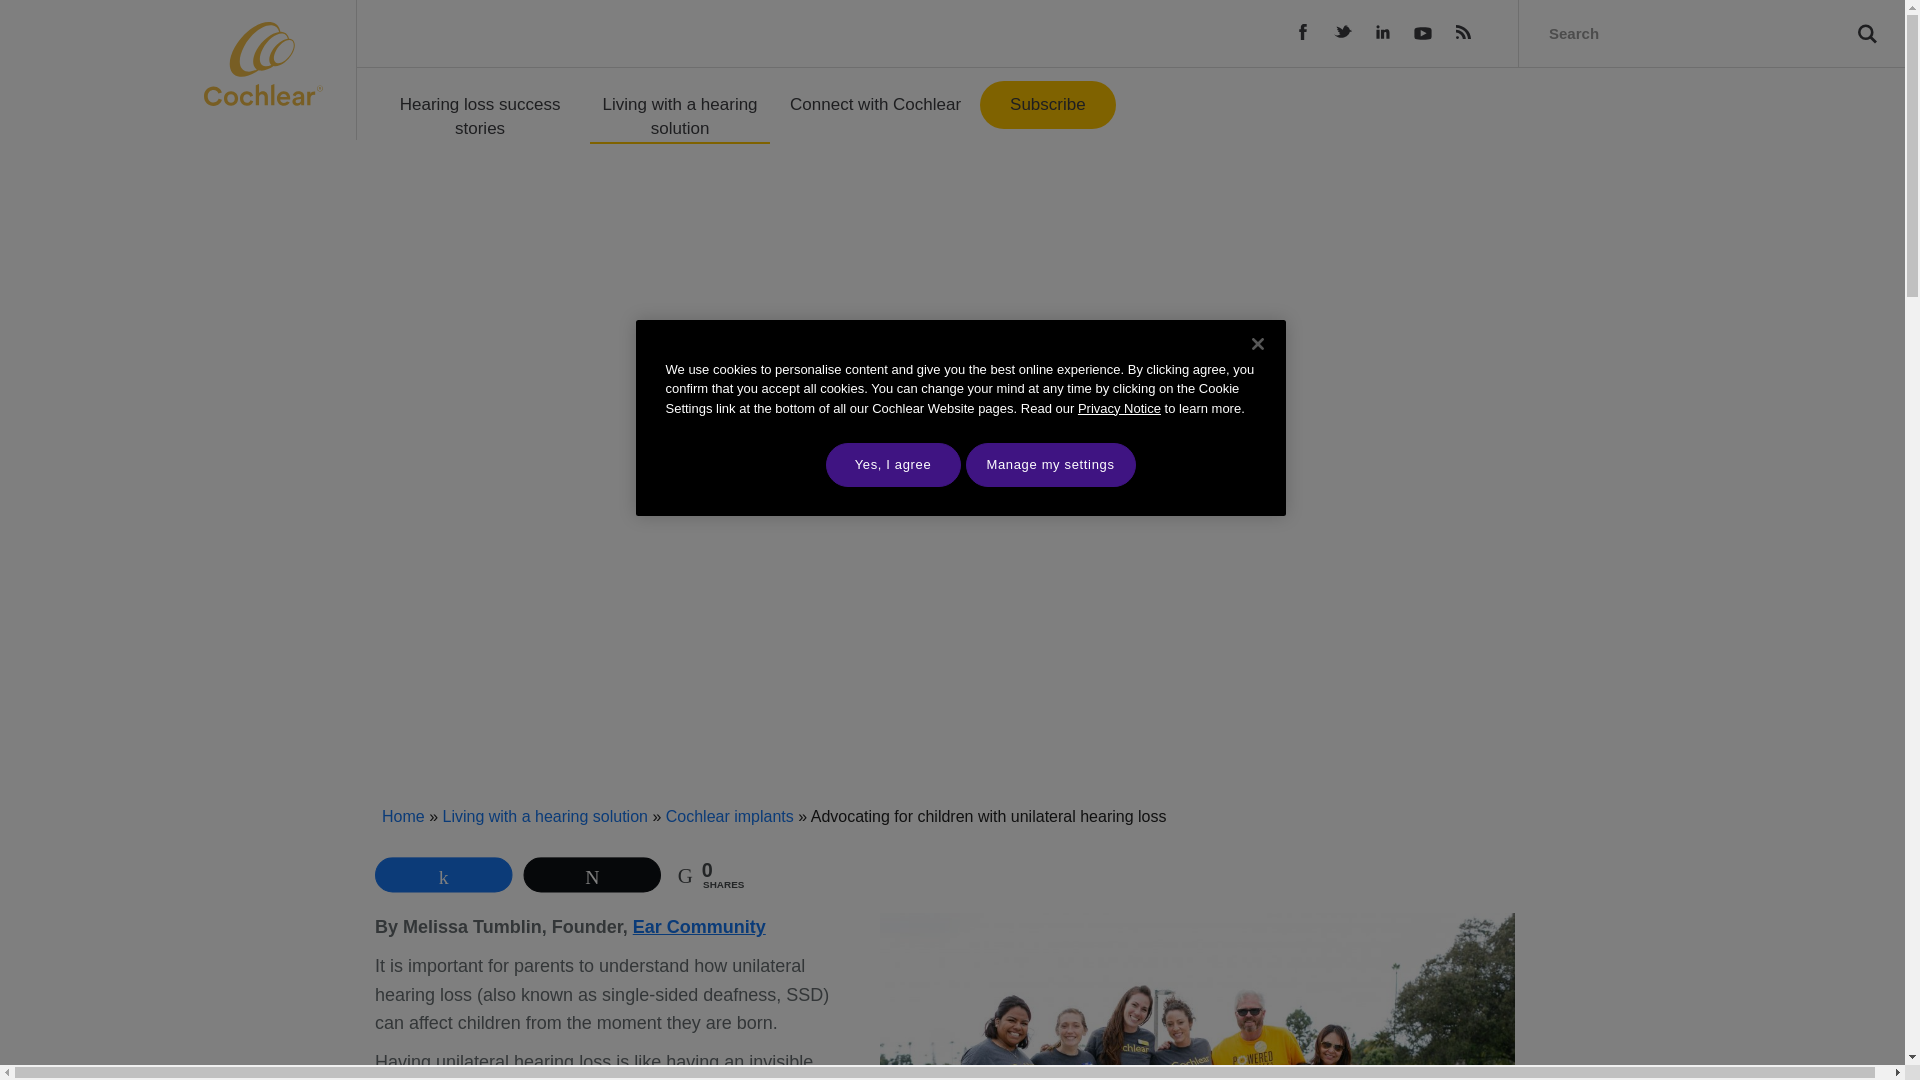 The height and width of the screenshot is (1080, 1920). Describe the element at coordinates (1382, 31) in the screenshot. I see `LinkedIn` at that location.